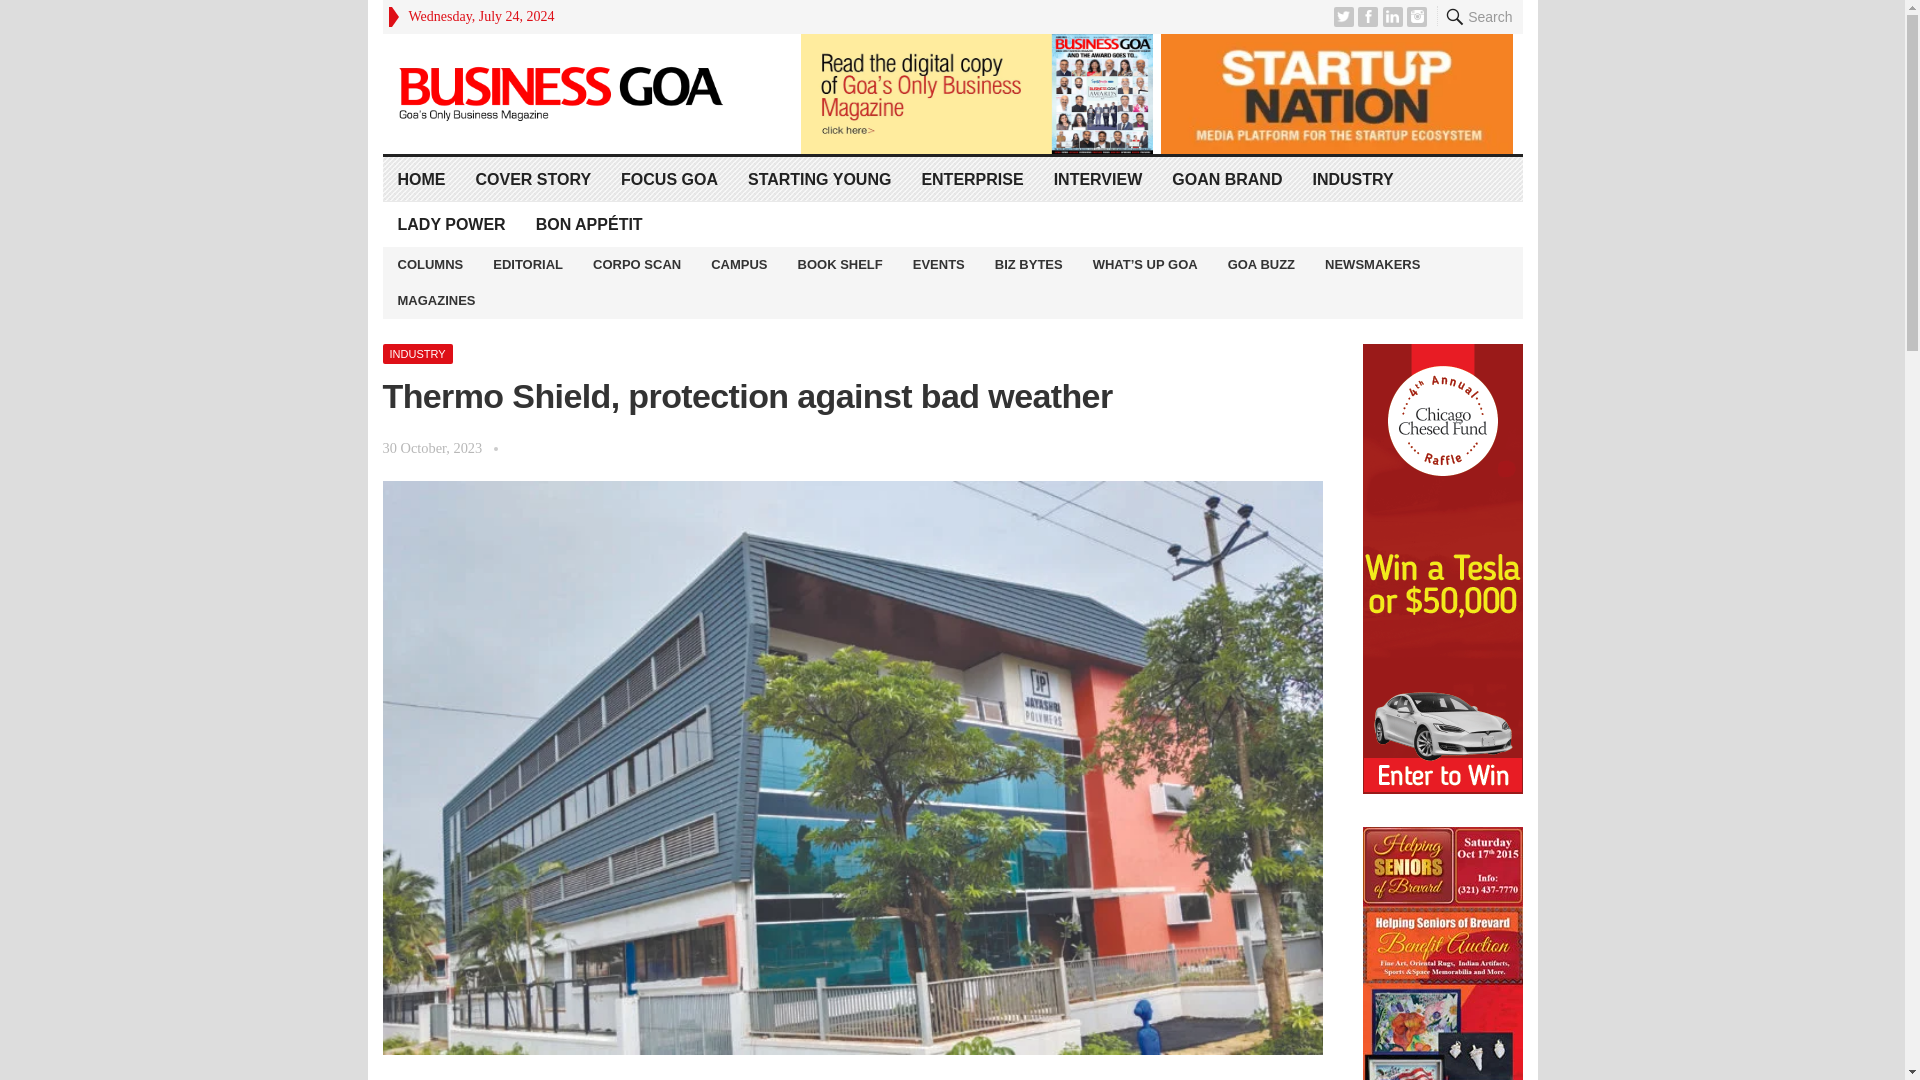 Image resolution: width=1920 pixels, height=1080 pixels. I want to click on CORPO SCAN, so click(636, 264).